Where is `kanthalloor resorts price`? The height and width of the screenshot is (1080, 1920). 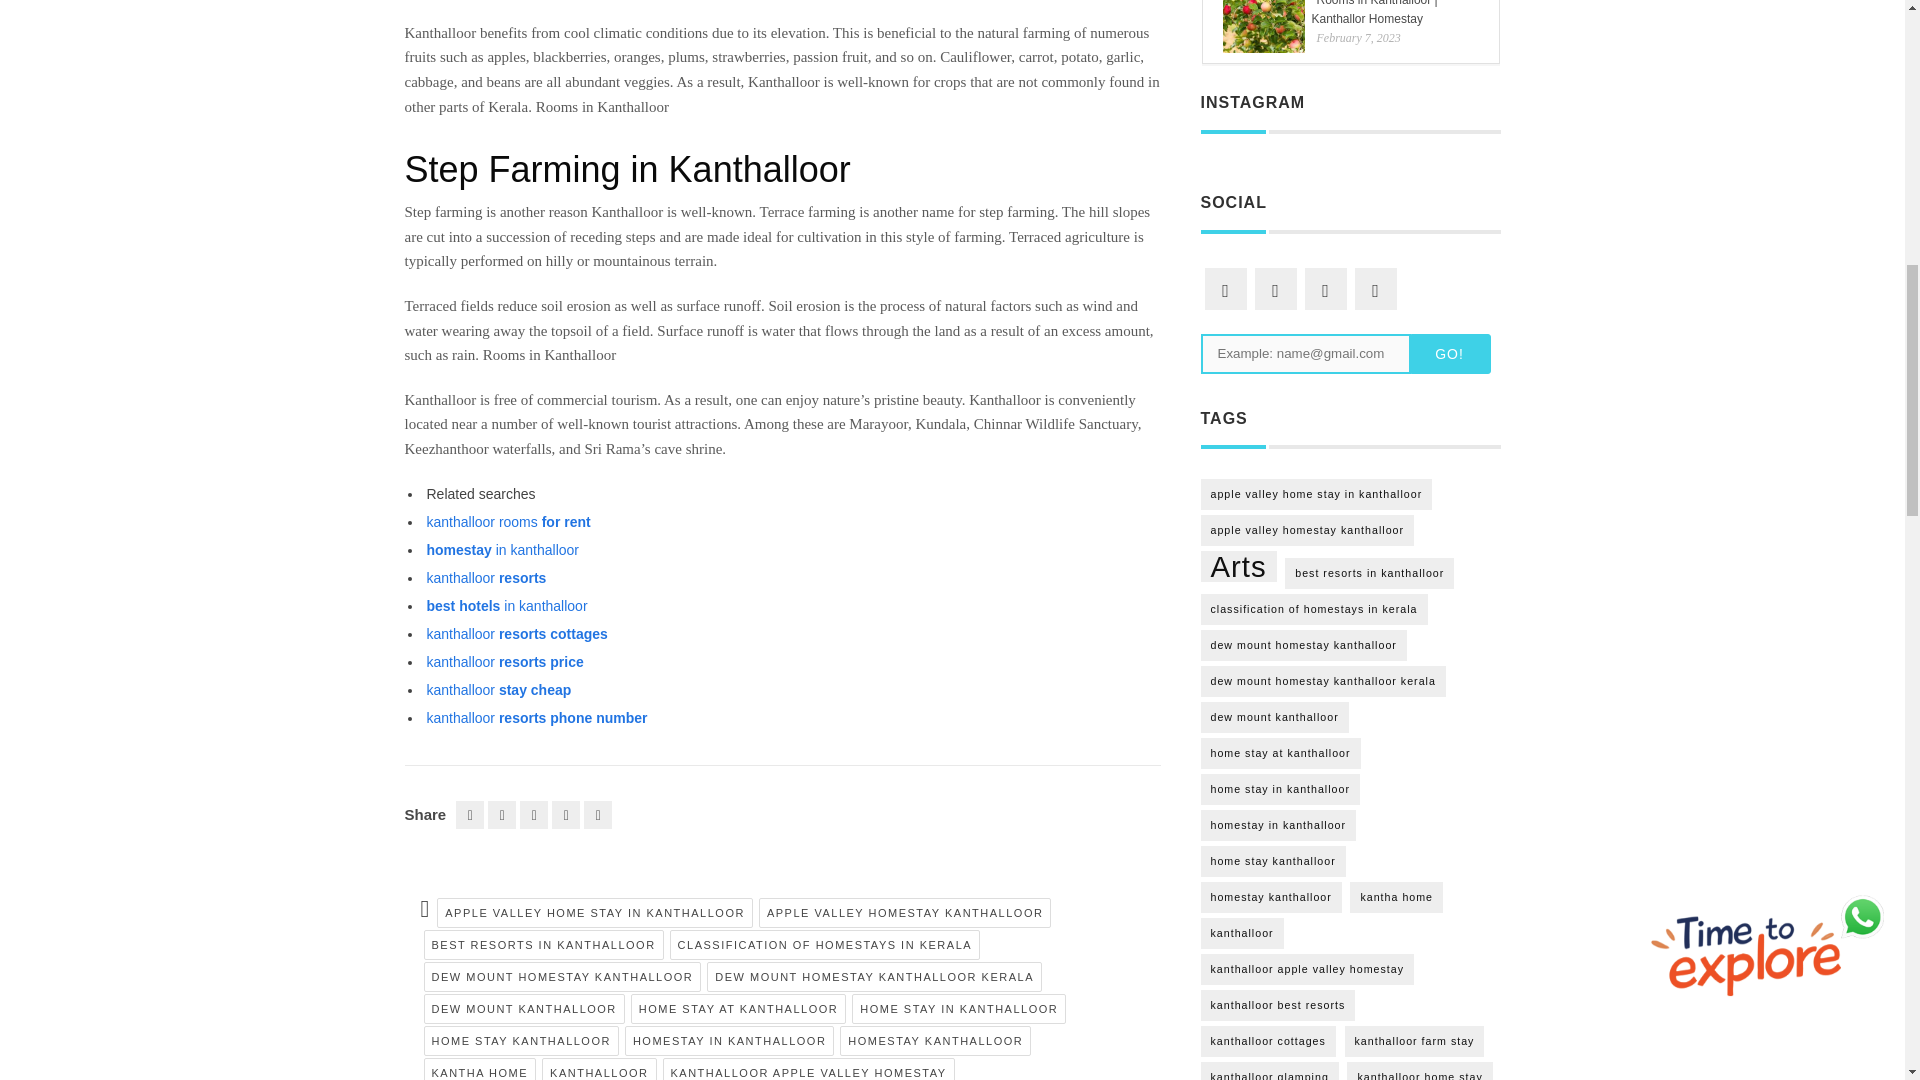
kanthalloor resorts price is located at coordinates (504, 662).